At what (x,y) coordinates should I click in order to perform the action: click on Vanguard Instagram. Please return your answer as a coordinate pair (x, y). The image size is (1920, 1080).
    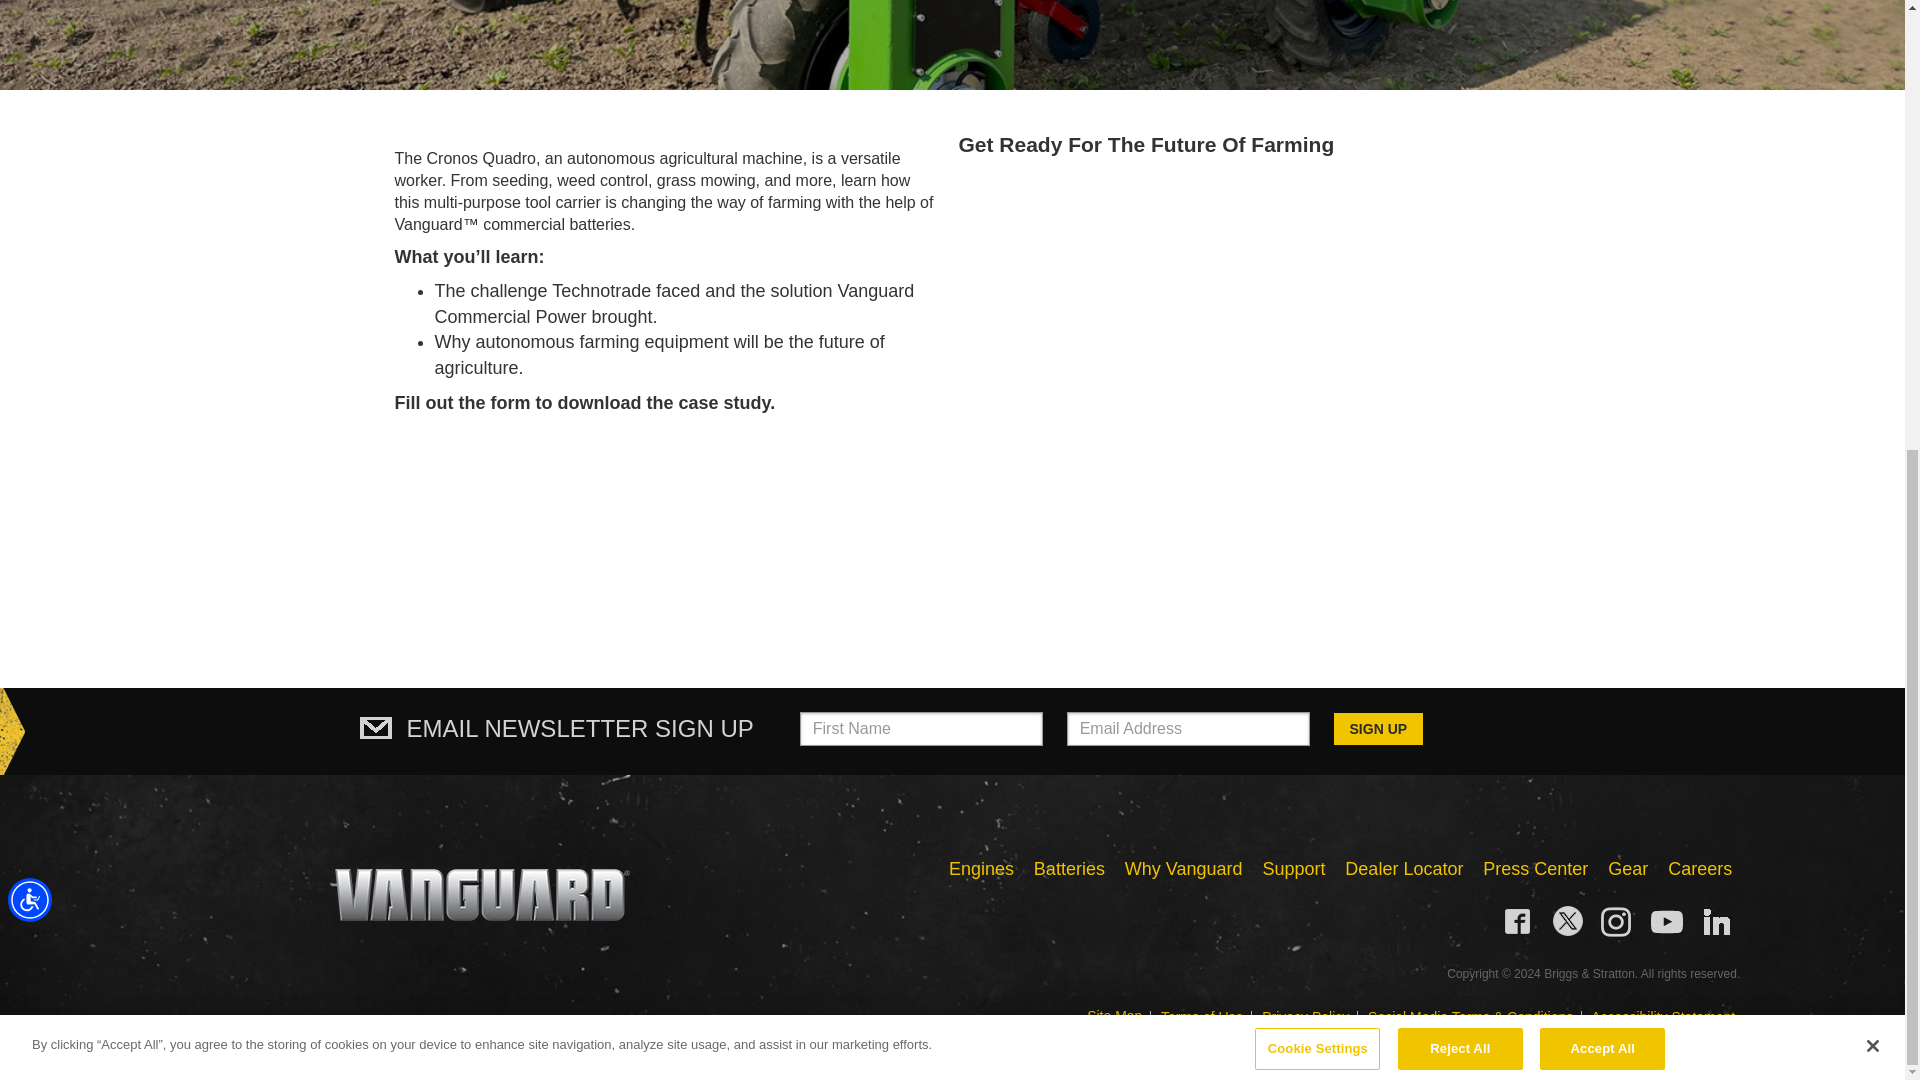
    Looking at the image, I should click on (1617, 920).